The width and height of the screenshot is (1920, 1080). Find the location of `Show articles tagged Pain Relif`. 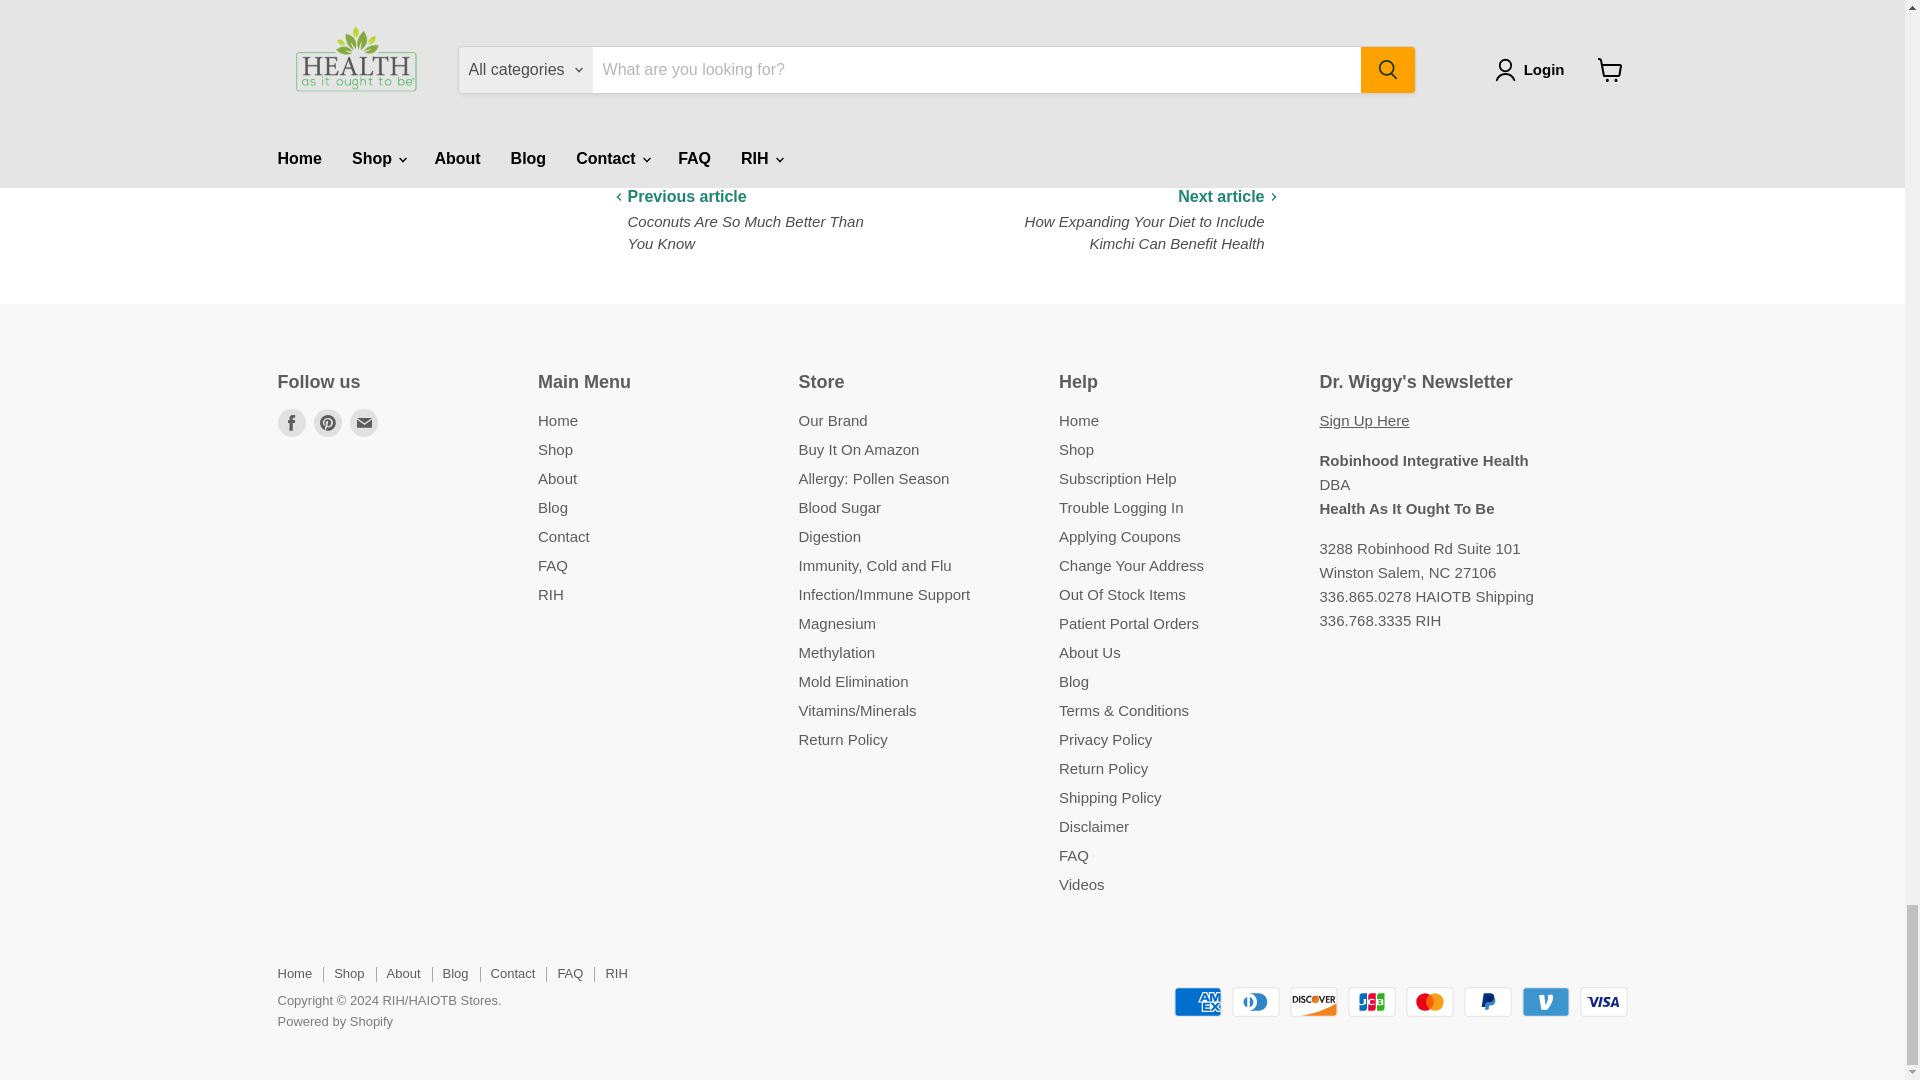

Show articles tagged Pain Relif is located at coordinates (814, 111).